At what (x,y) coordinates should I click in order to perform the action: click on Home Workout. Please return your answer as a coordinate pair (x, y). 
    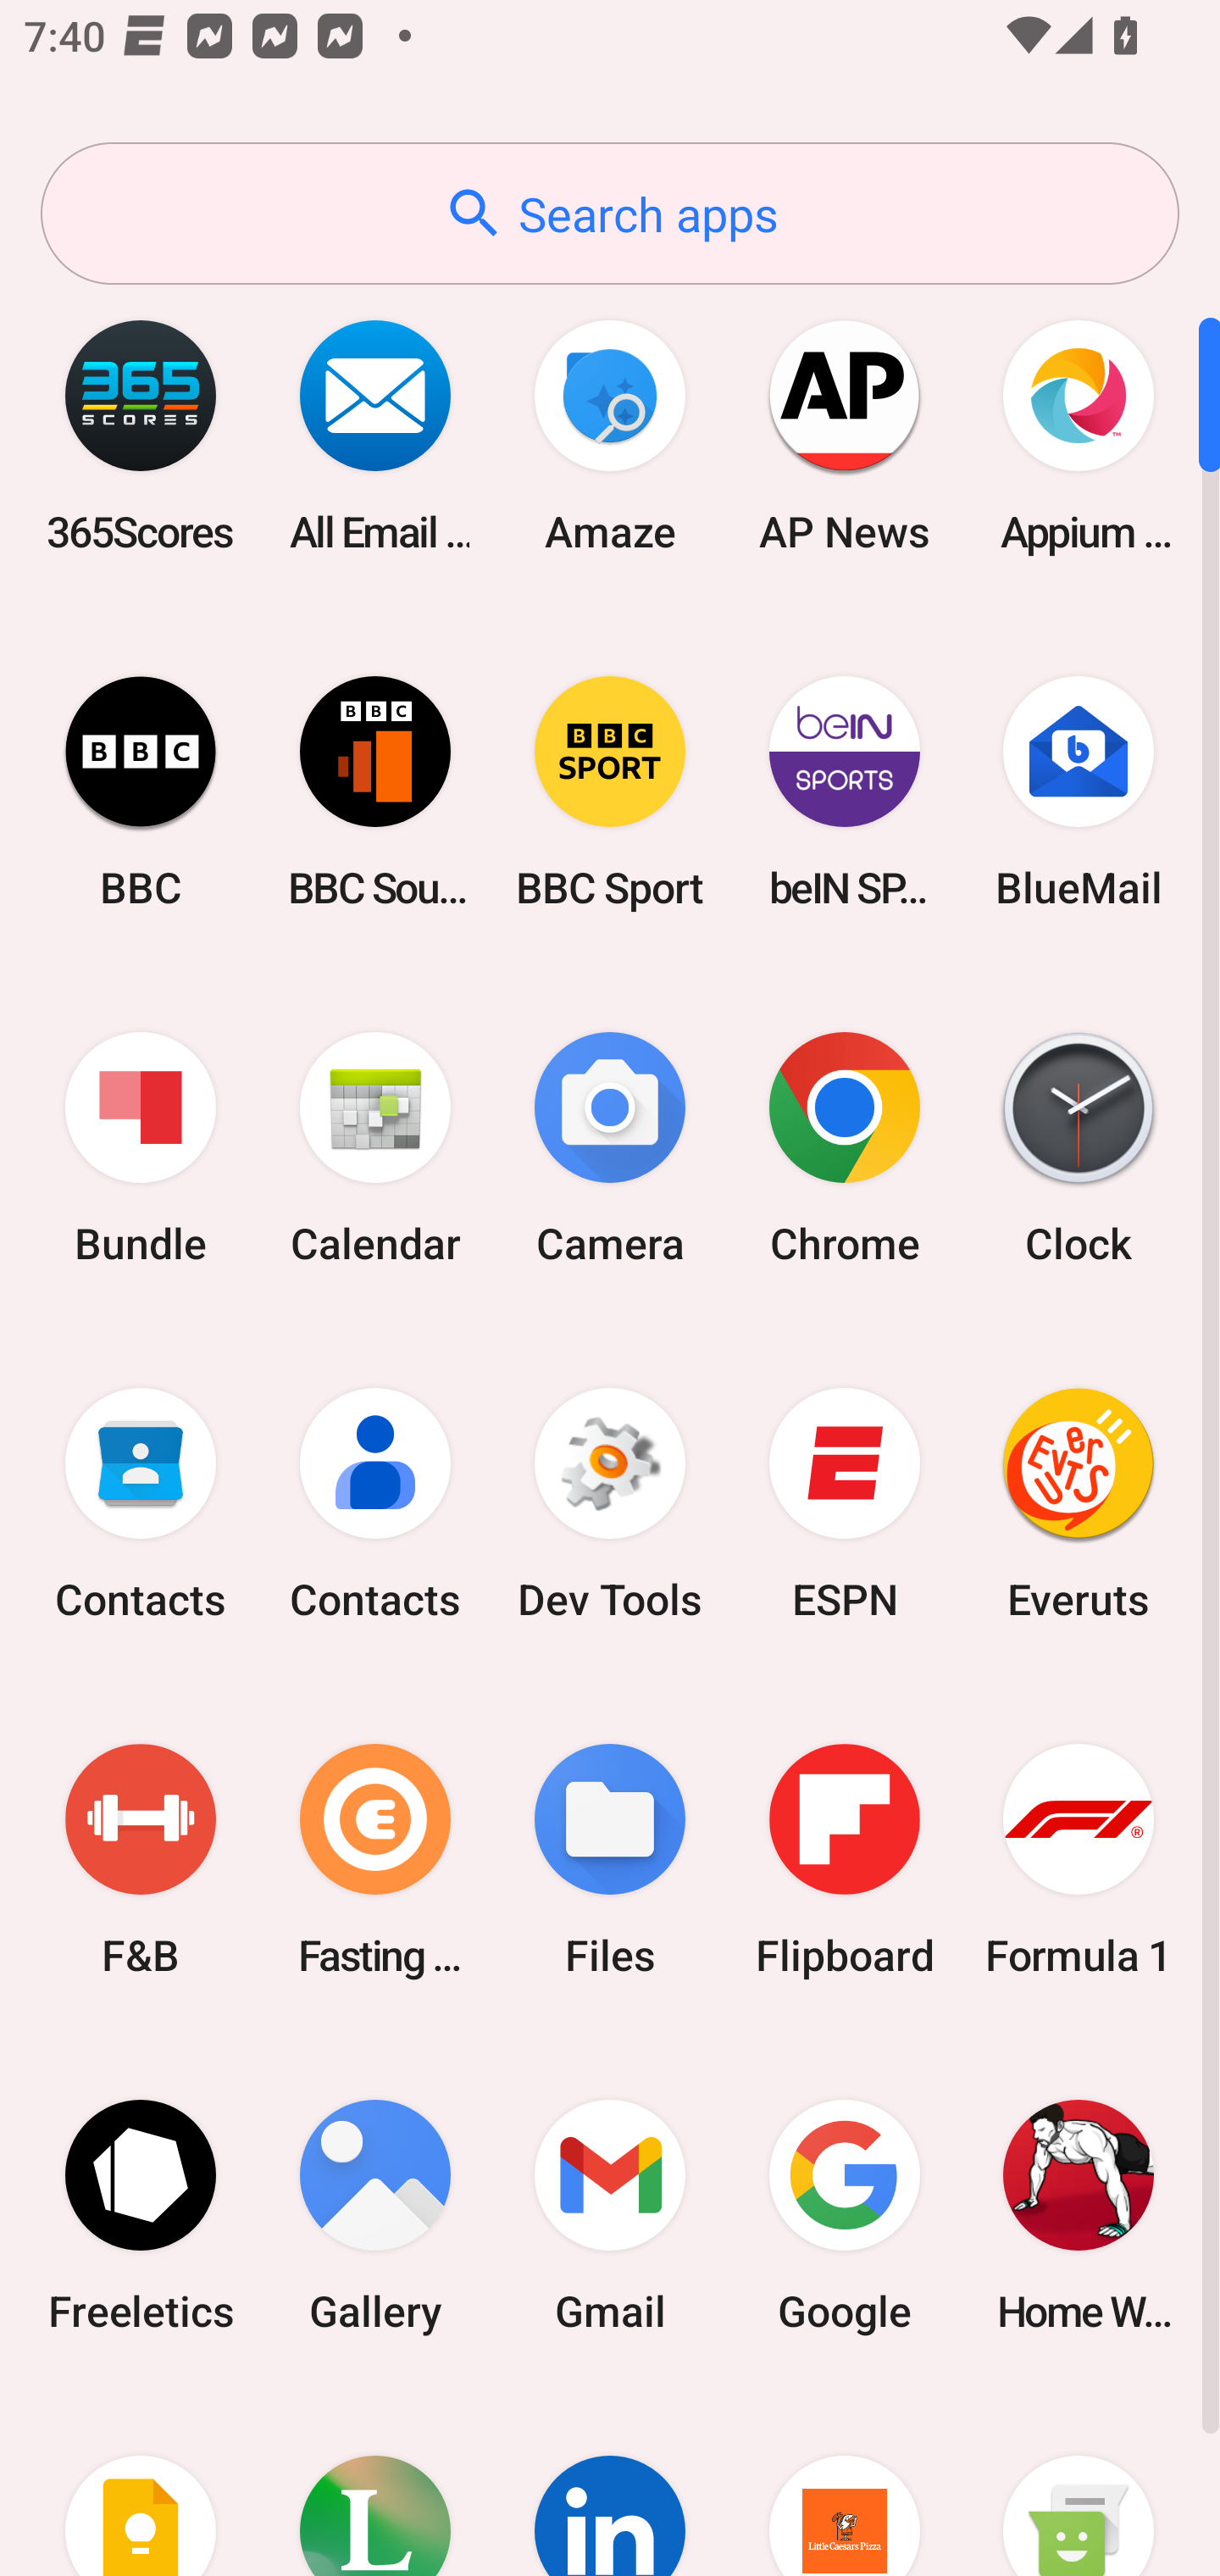
    Looking at the image, I should click on (1079, 2215).